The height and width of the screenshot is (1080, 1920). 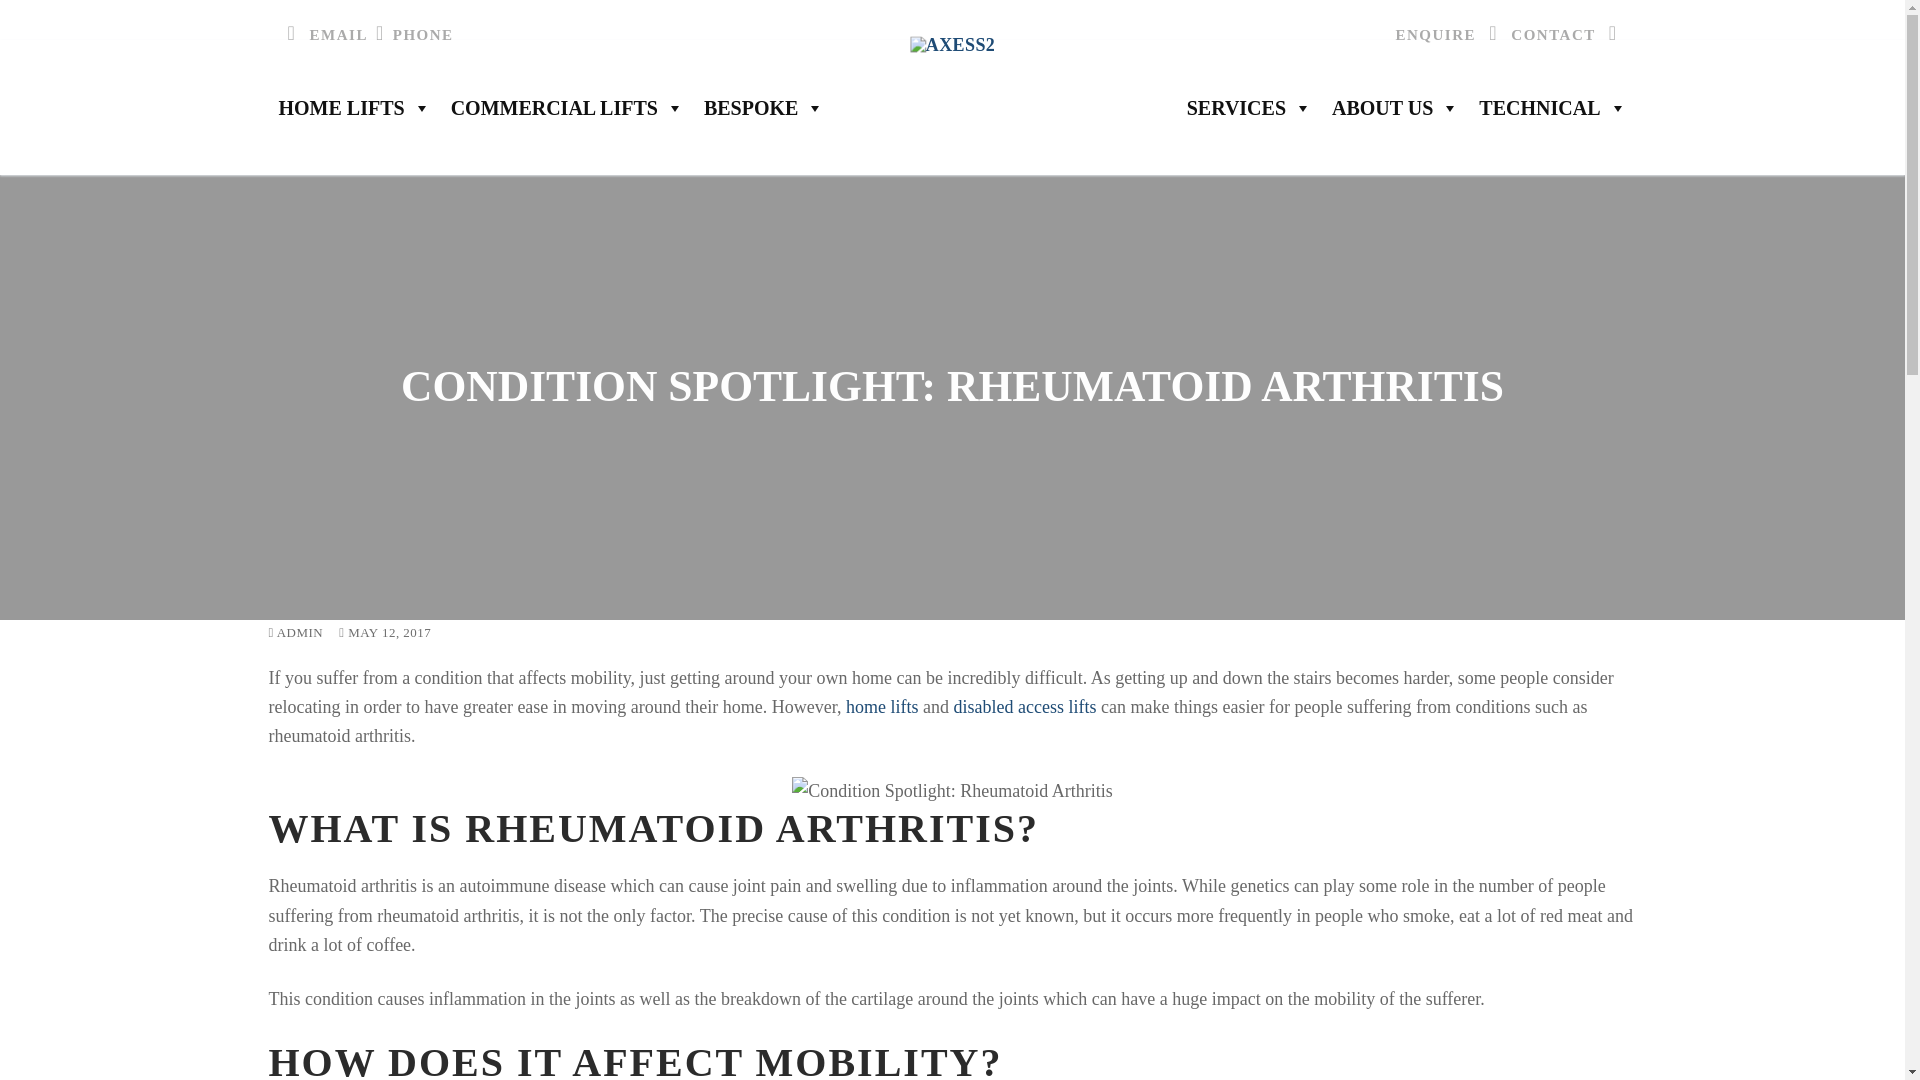 I want to click on EMAIL, so click(x=324, y=34).